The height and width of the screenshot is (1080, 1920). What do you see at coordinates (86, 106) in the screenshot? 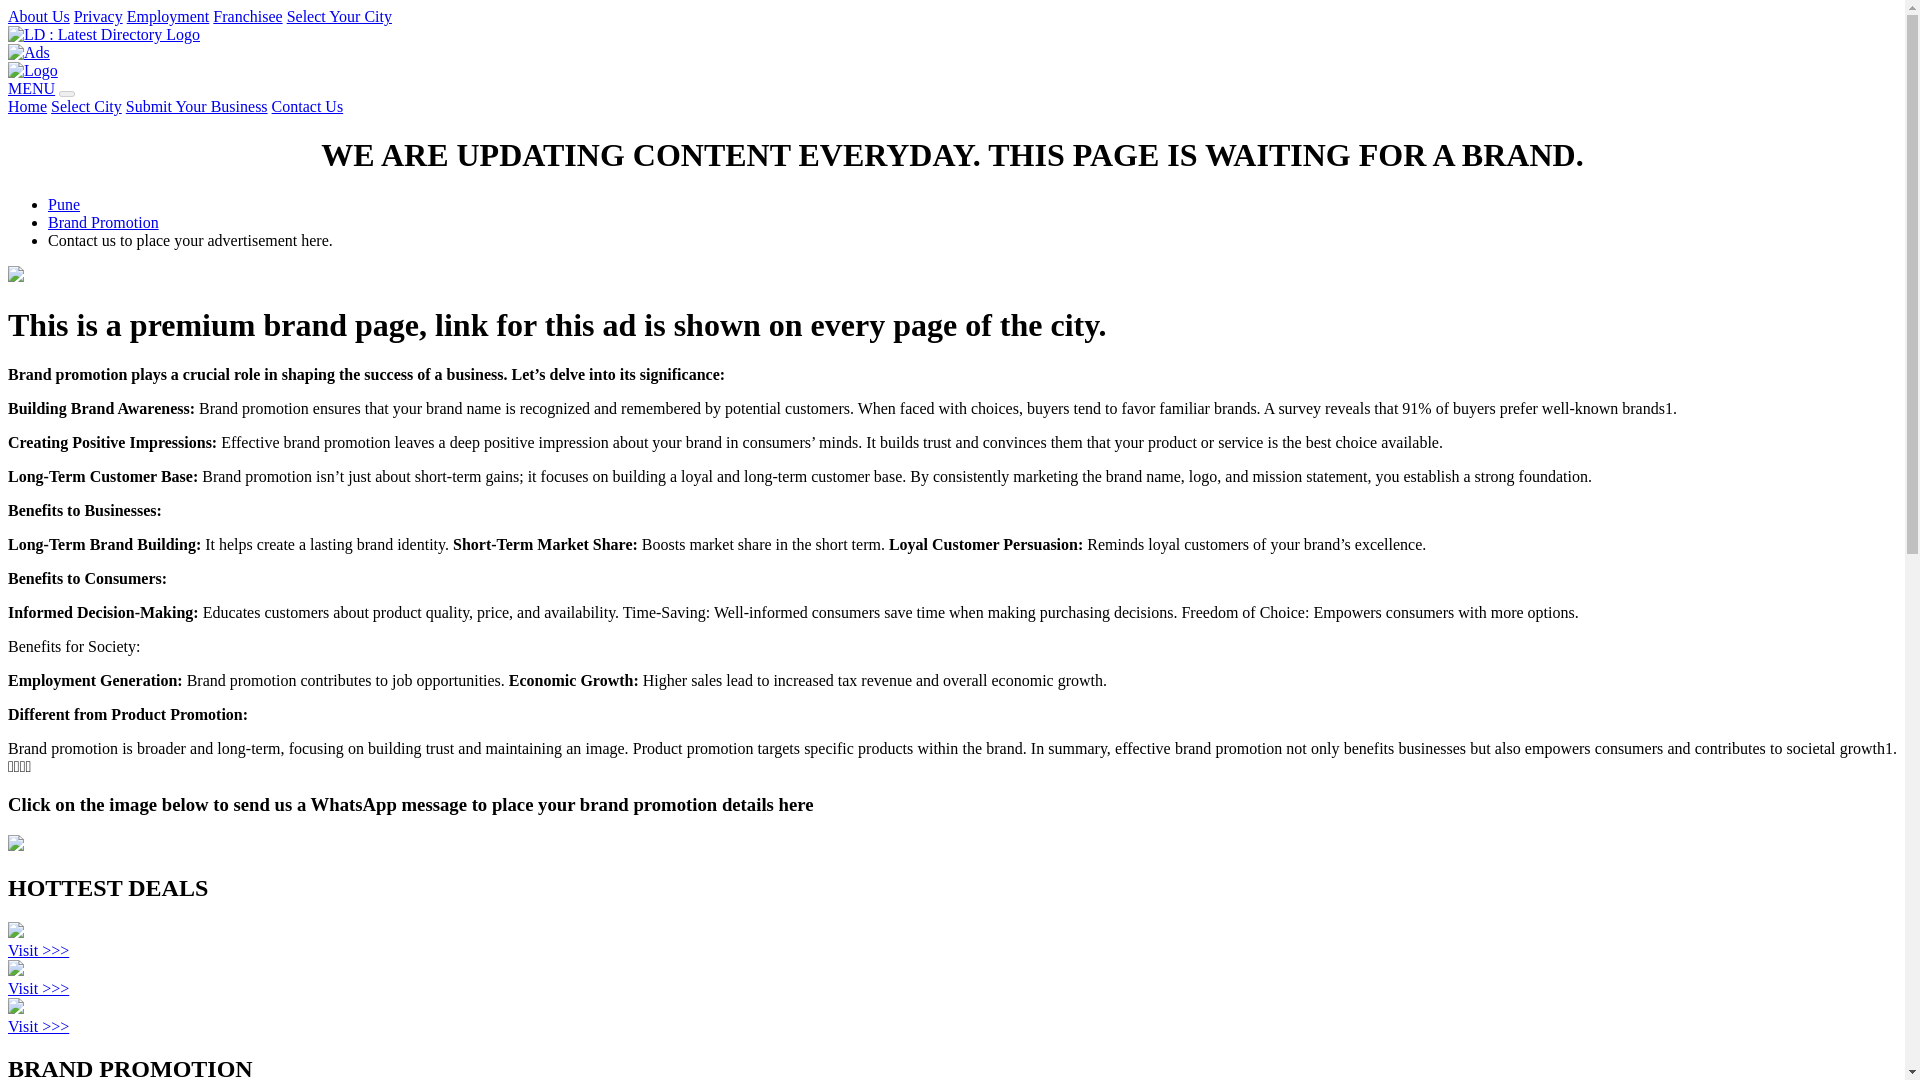
I see `Select City` at bounding box center [86, 106].